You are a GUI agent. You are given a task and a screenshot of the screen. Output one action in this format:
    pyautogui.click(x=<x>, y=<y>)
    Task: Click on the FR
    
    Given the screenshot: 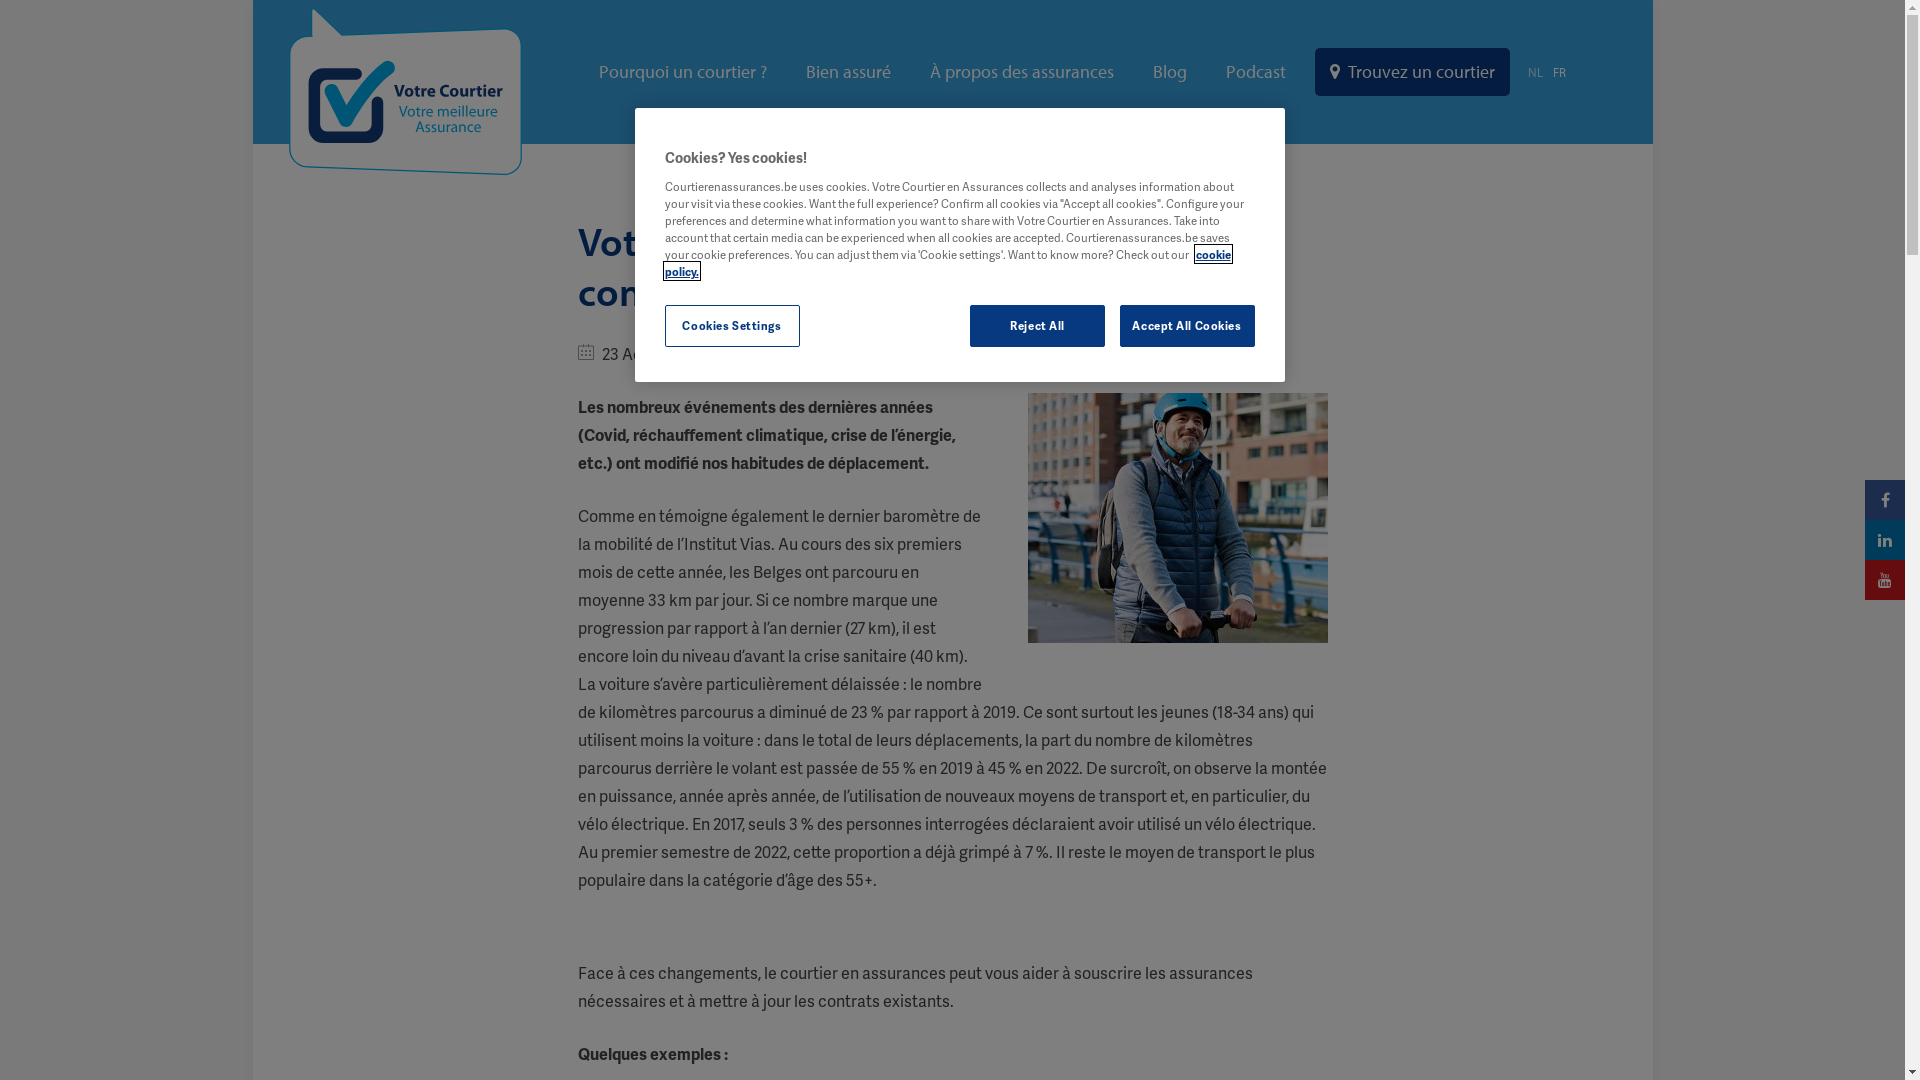 What is the action you would take?
    pyautogui.click(x=1558, y=72)
    